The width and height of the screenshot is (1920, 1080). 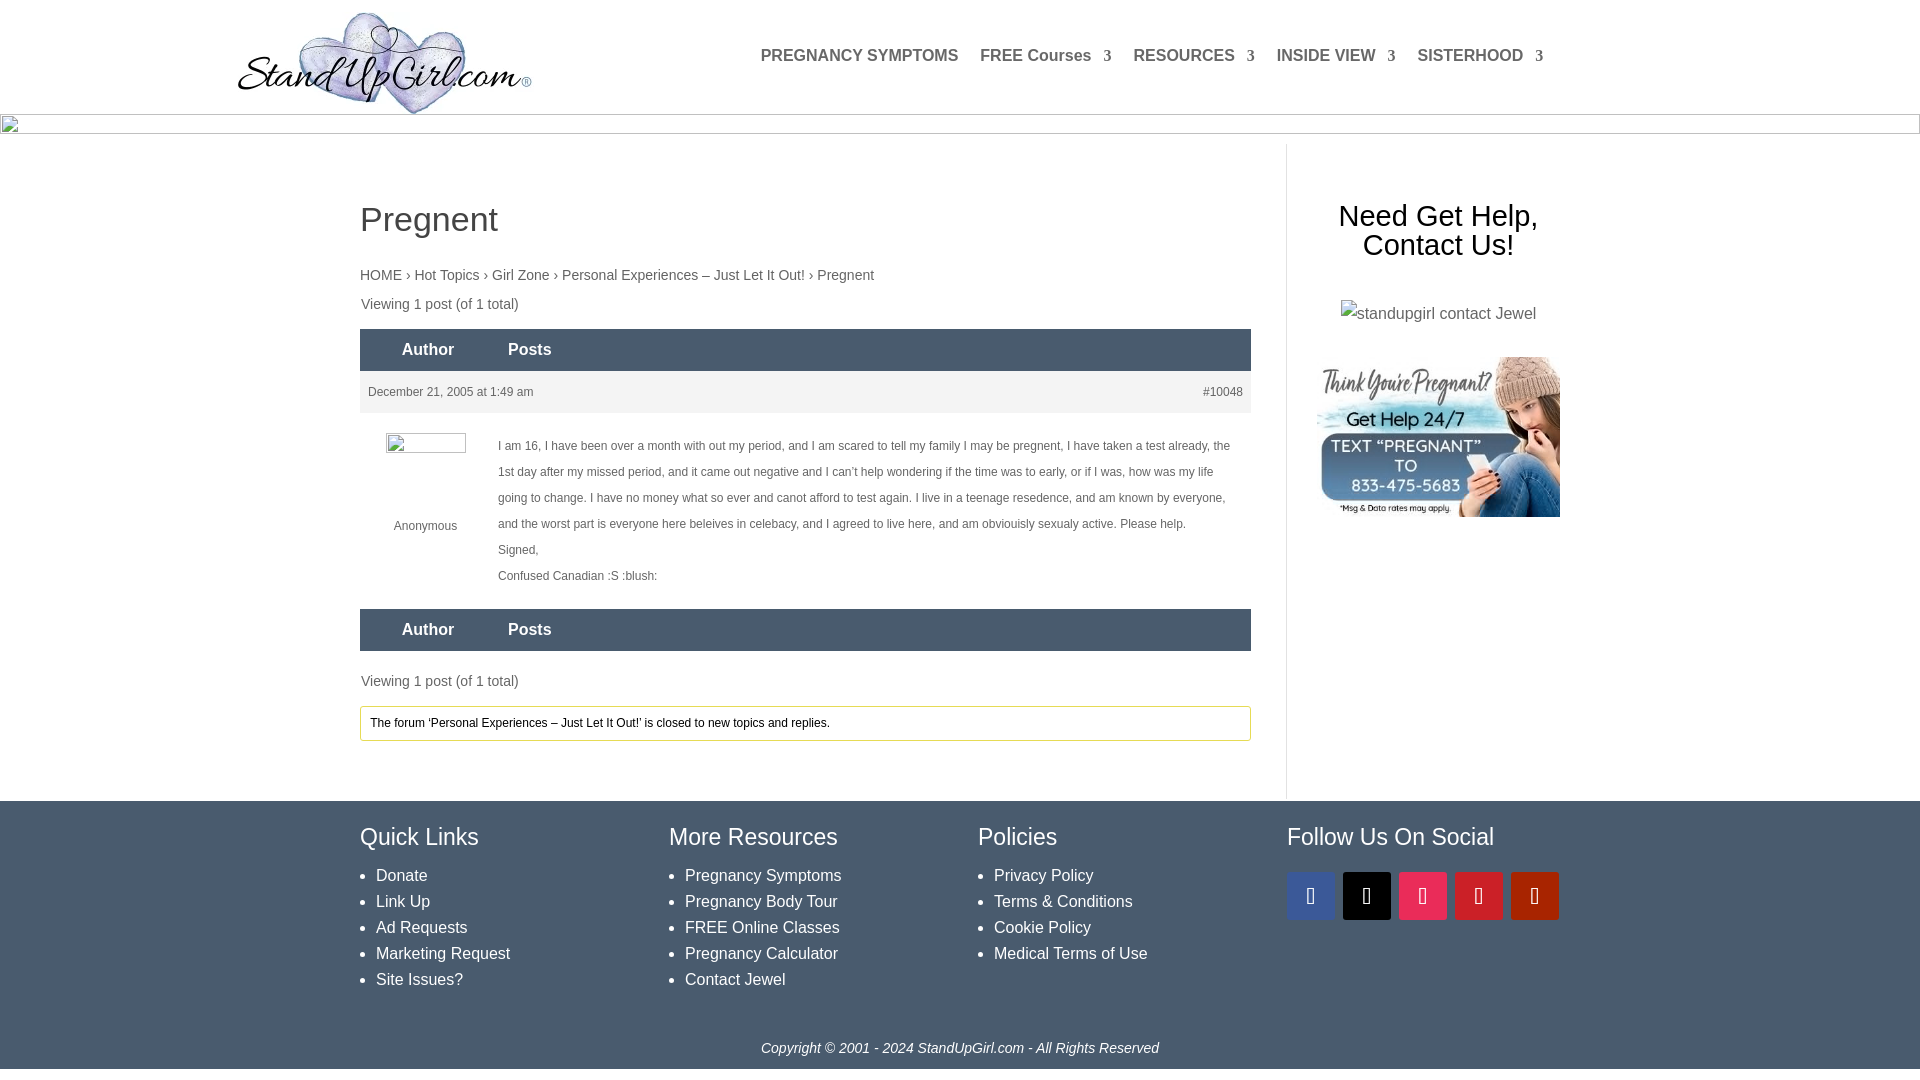 I want to click on Follow on Twitter, so click(x=1366, y=896).